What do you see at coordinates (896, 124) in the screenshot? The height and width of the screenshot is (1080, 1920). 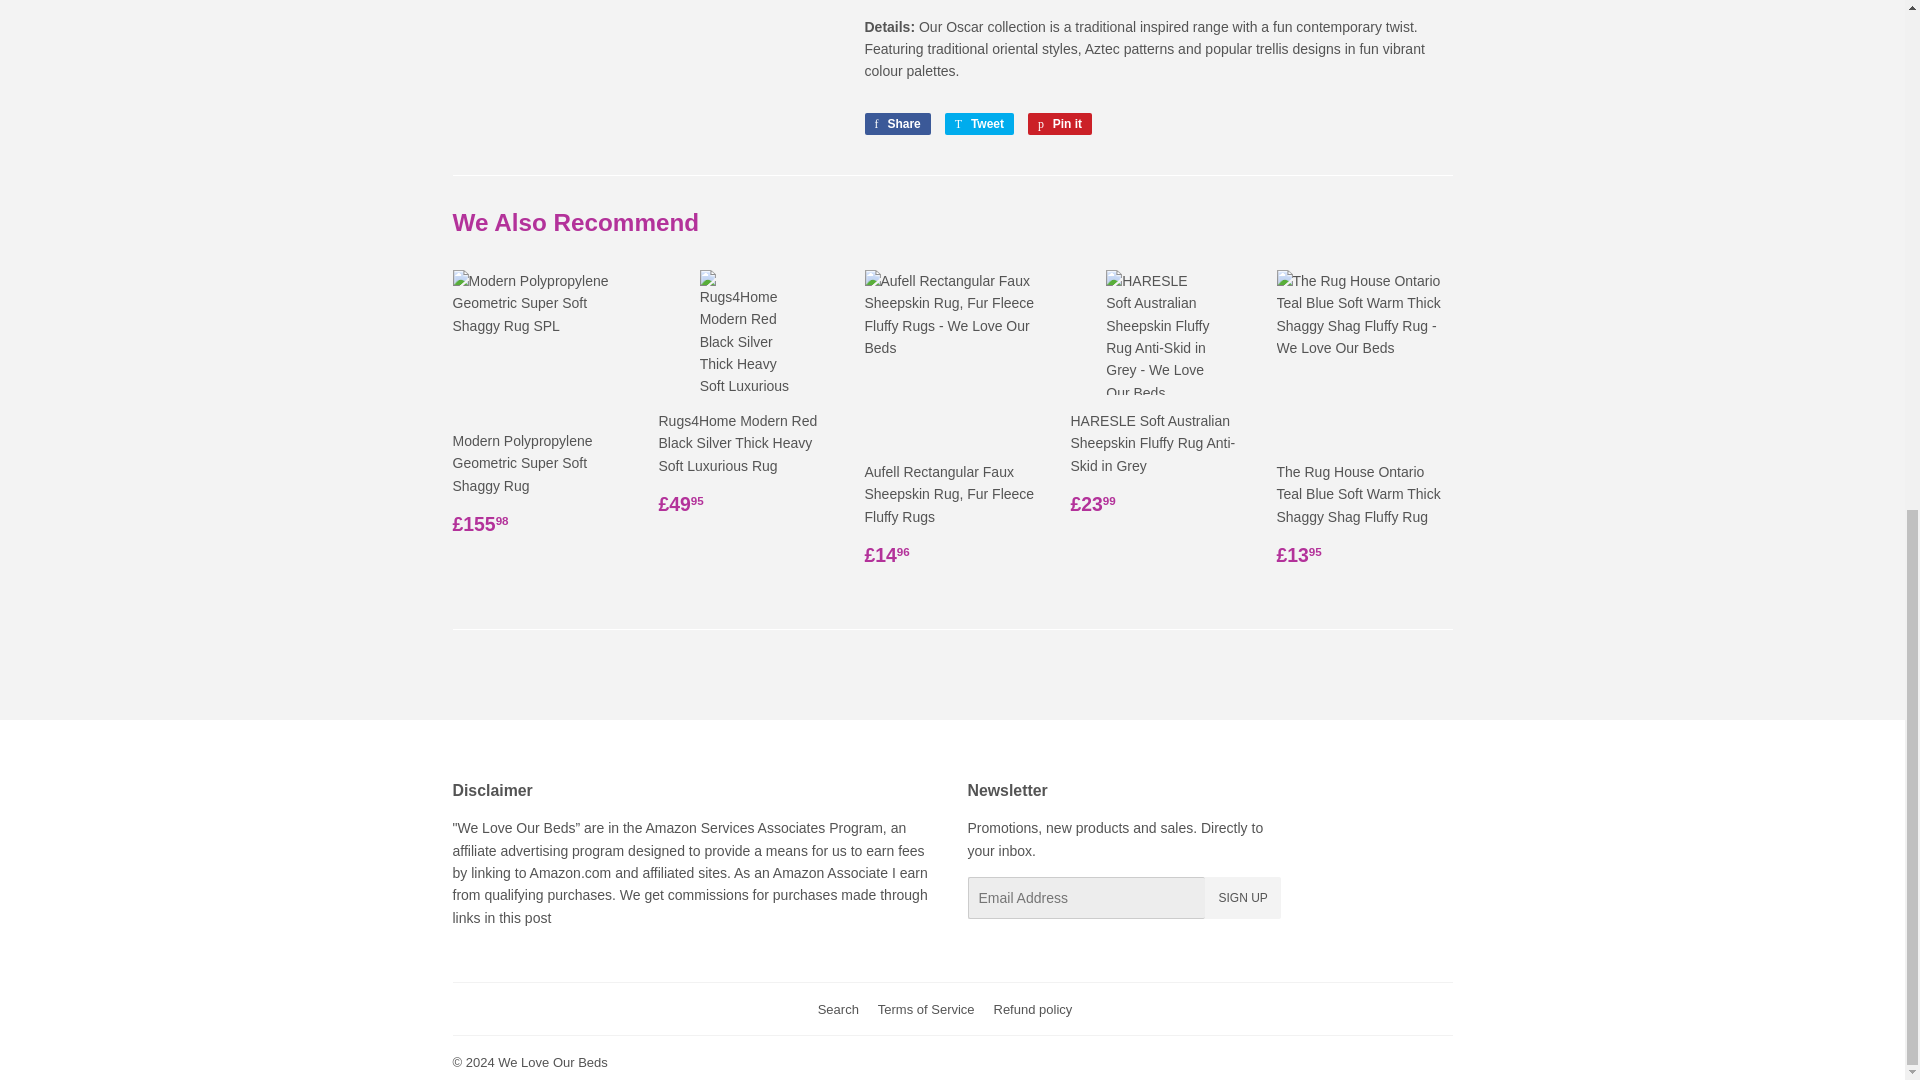 I see `Share on Facebook` at bounding box center [896, 124].